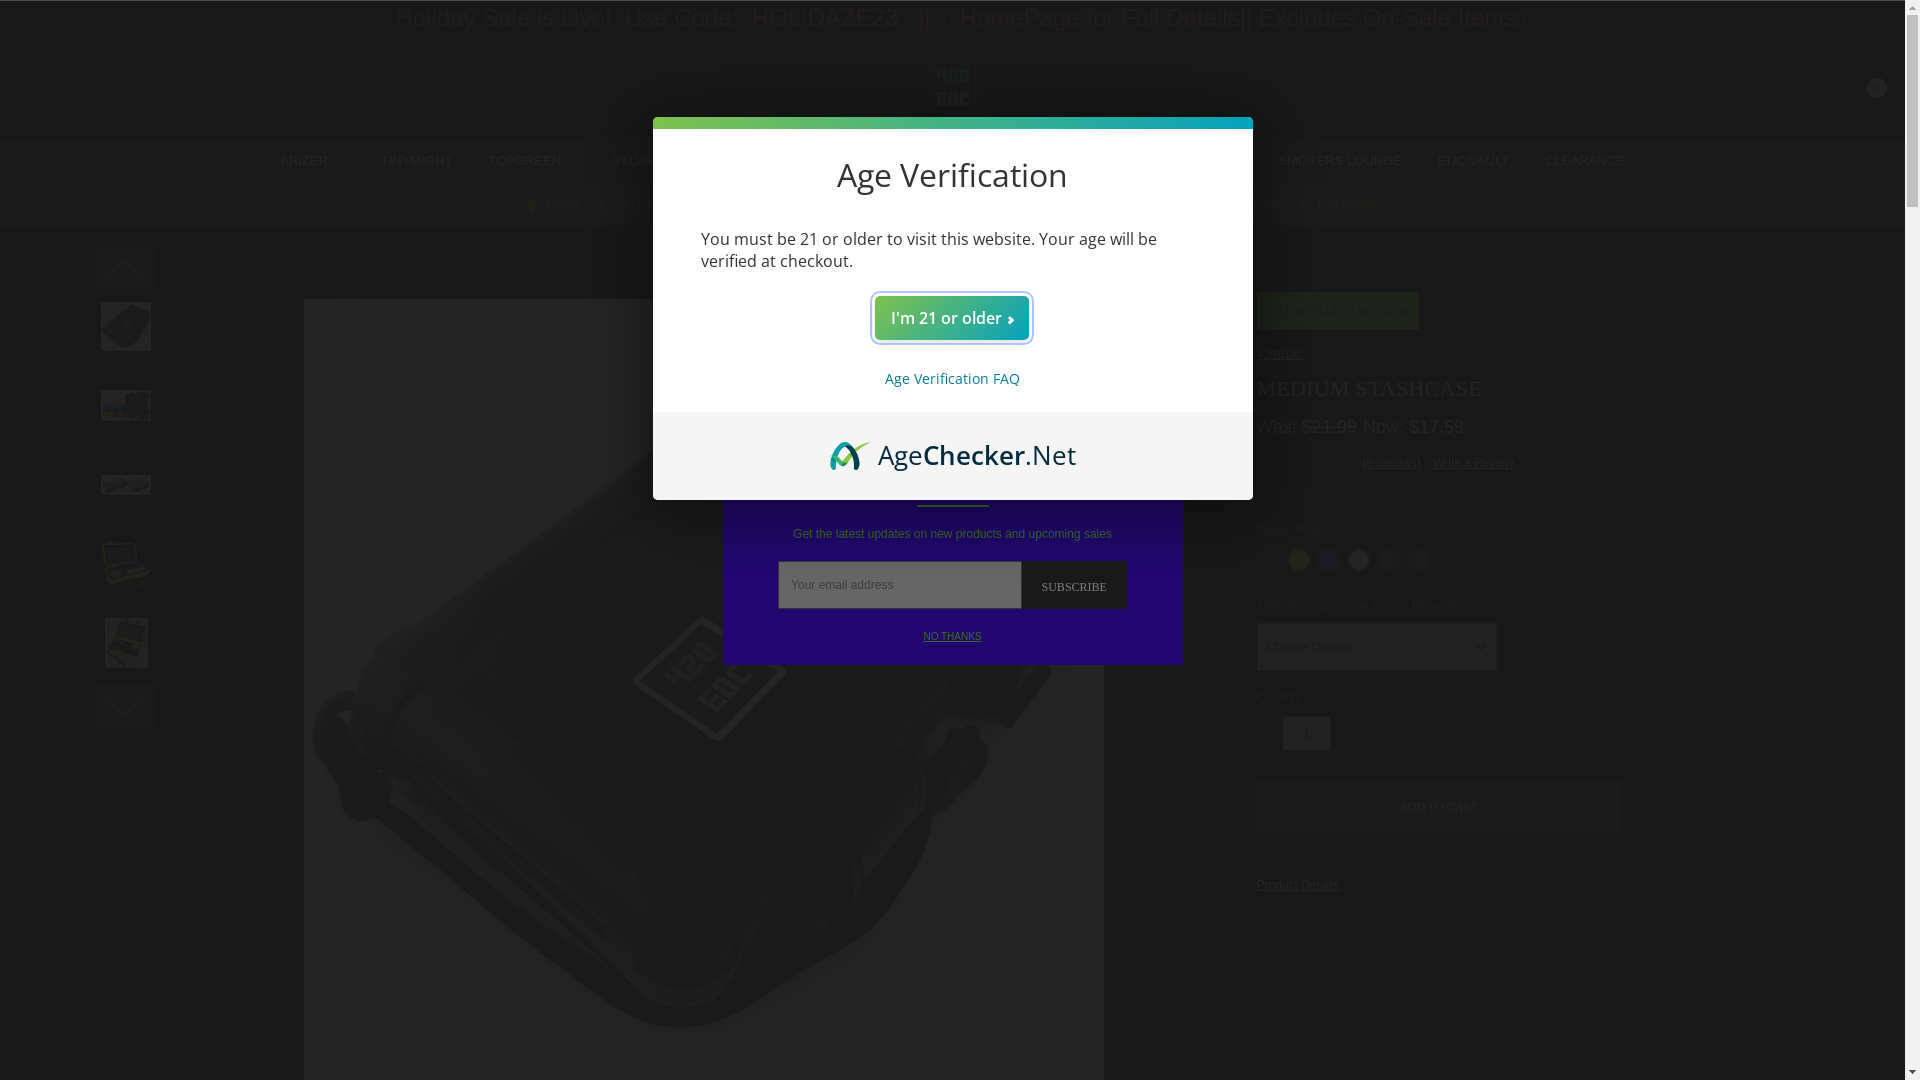  Describe the element at coordinates (116, 717) in the screenshot. I see `Next` at that location.